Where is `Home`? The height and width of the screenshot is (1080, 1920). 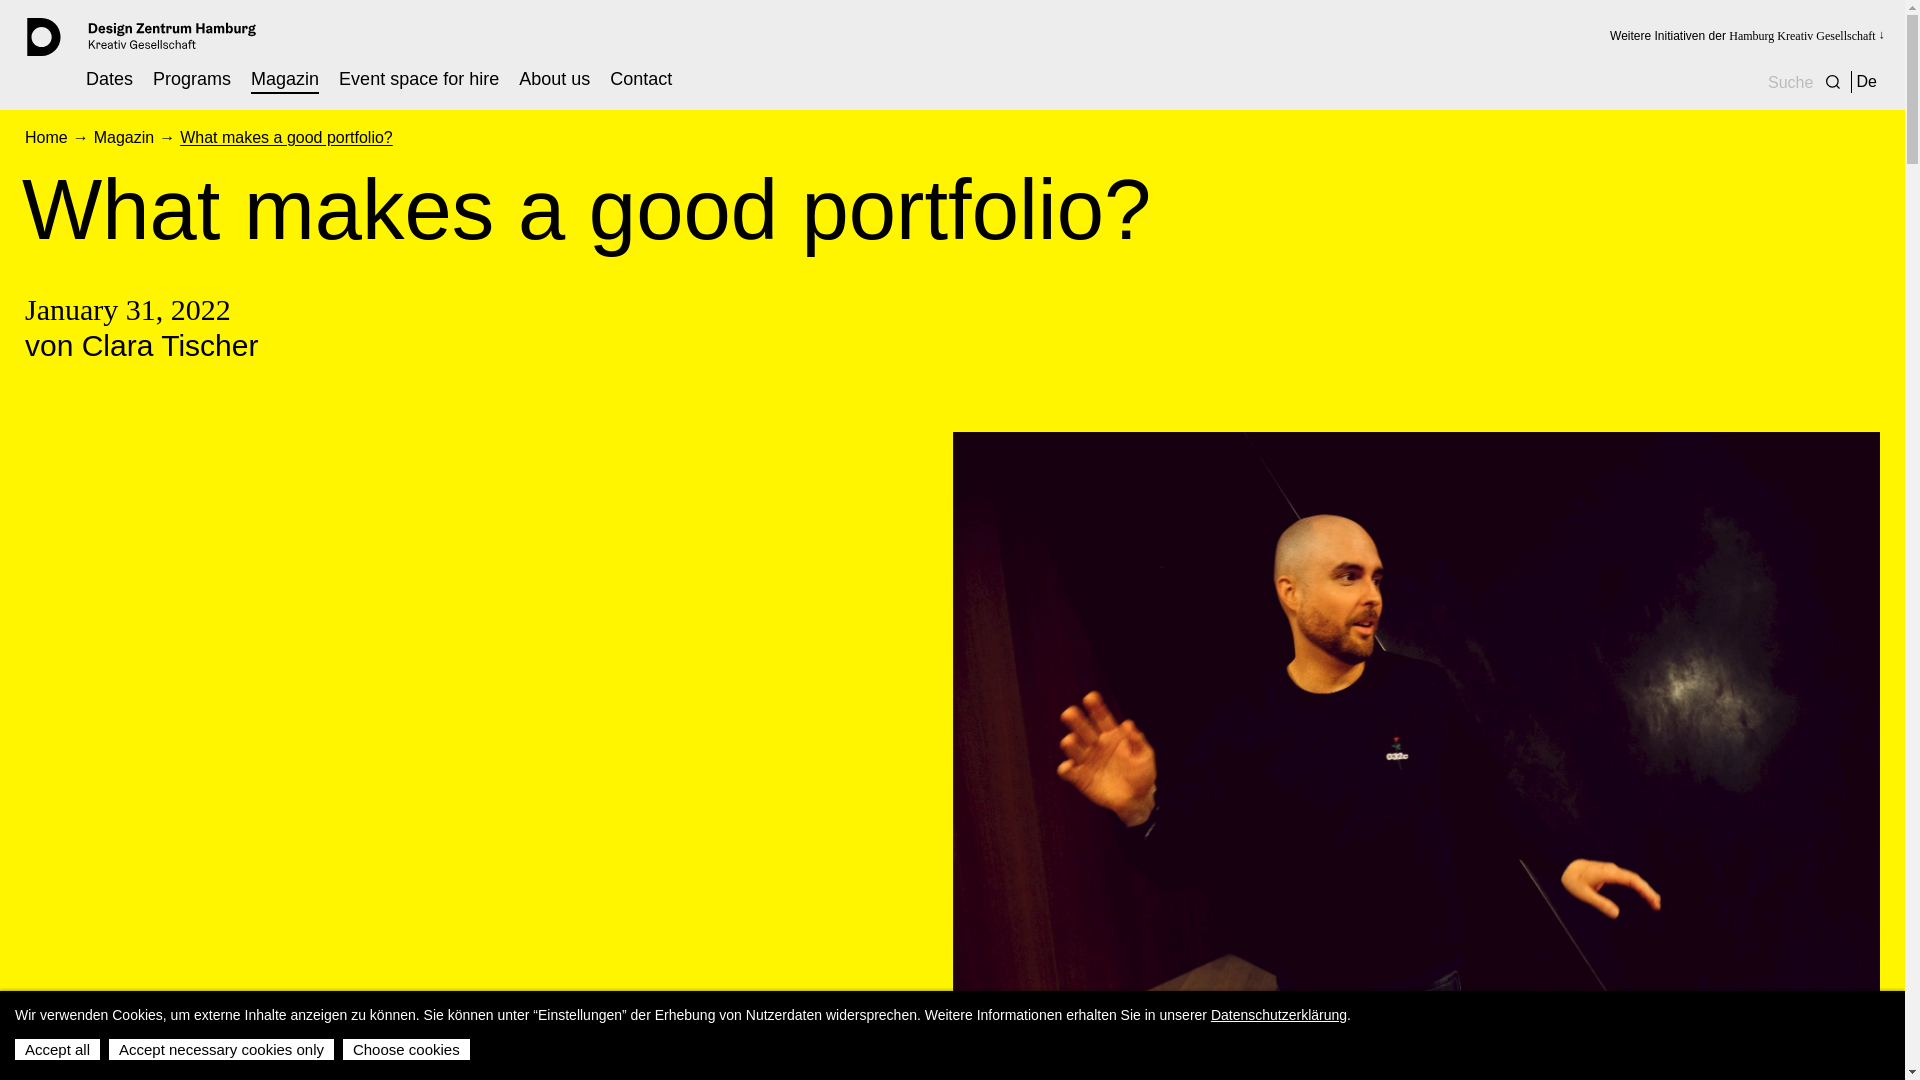 Home is located at coordinates (46, 136).